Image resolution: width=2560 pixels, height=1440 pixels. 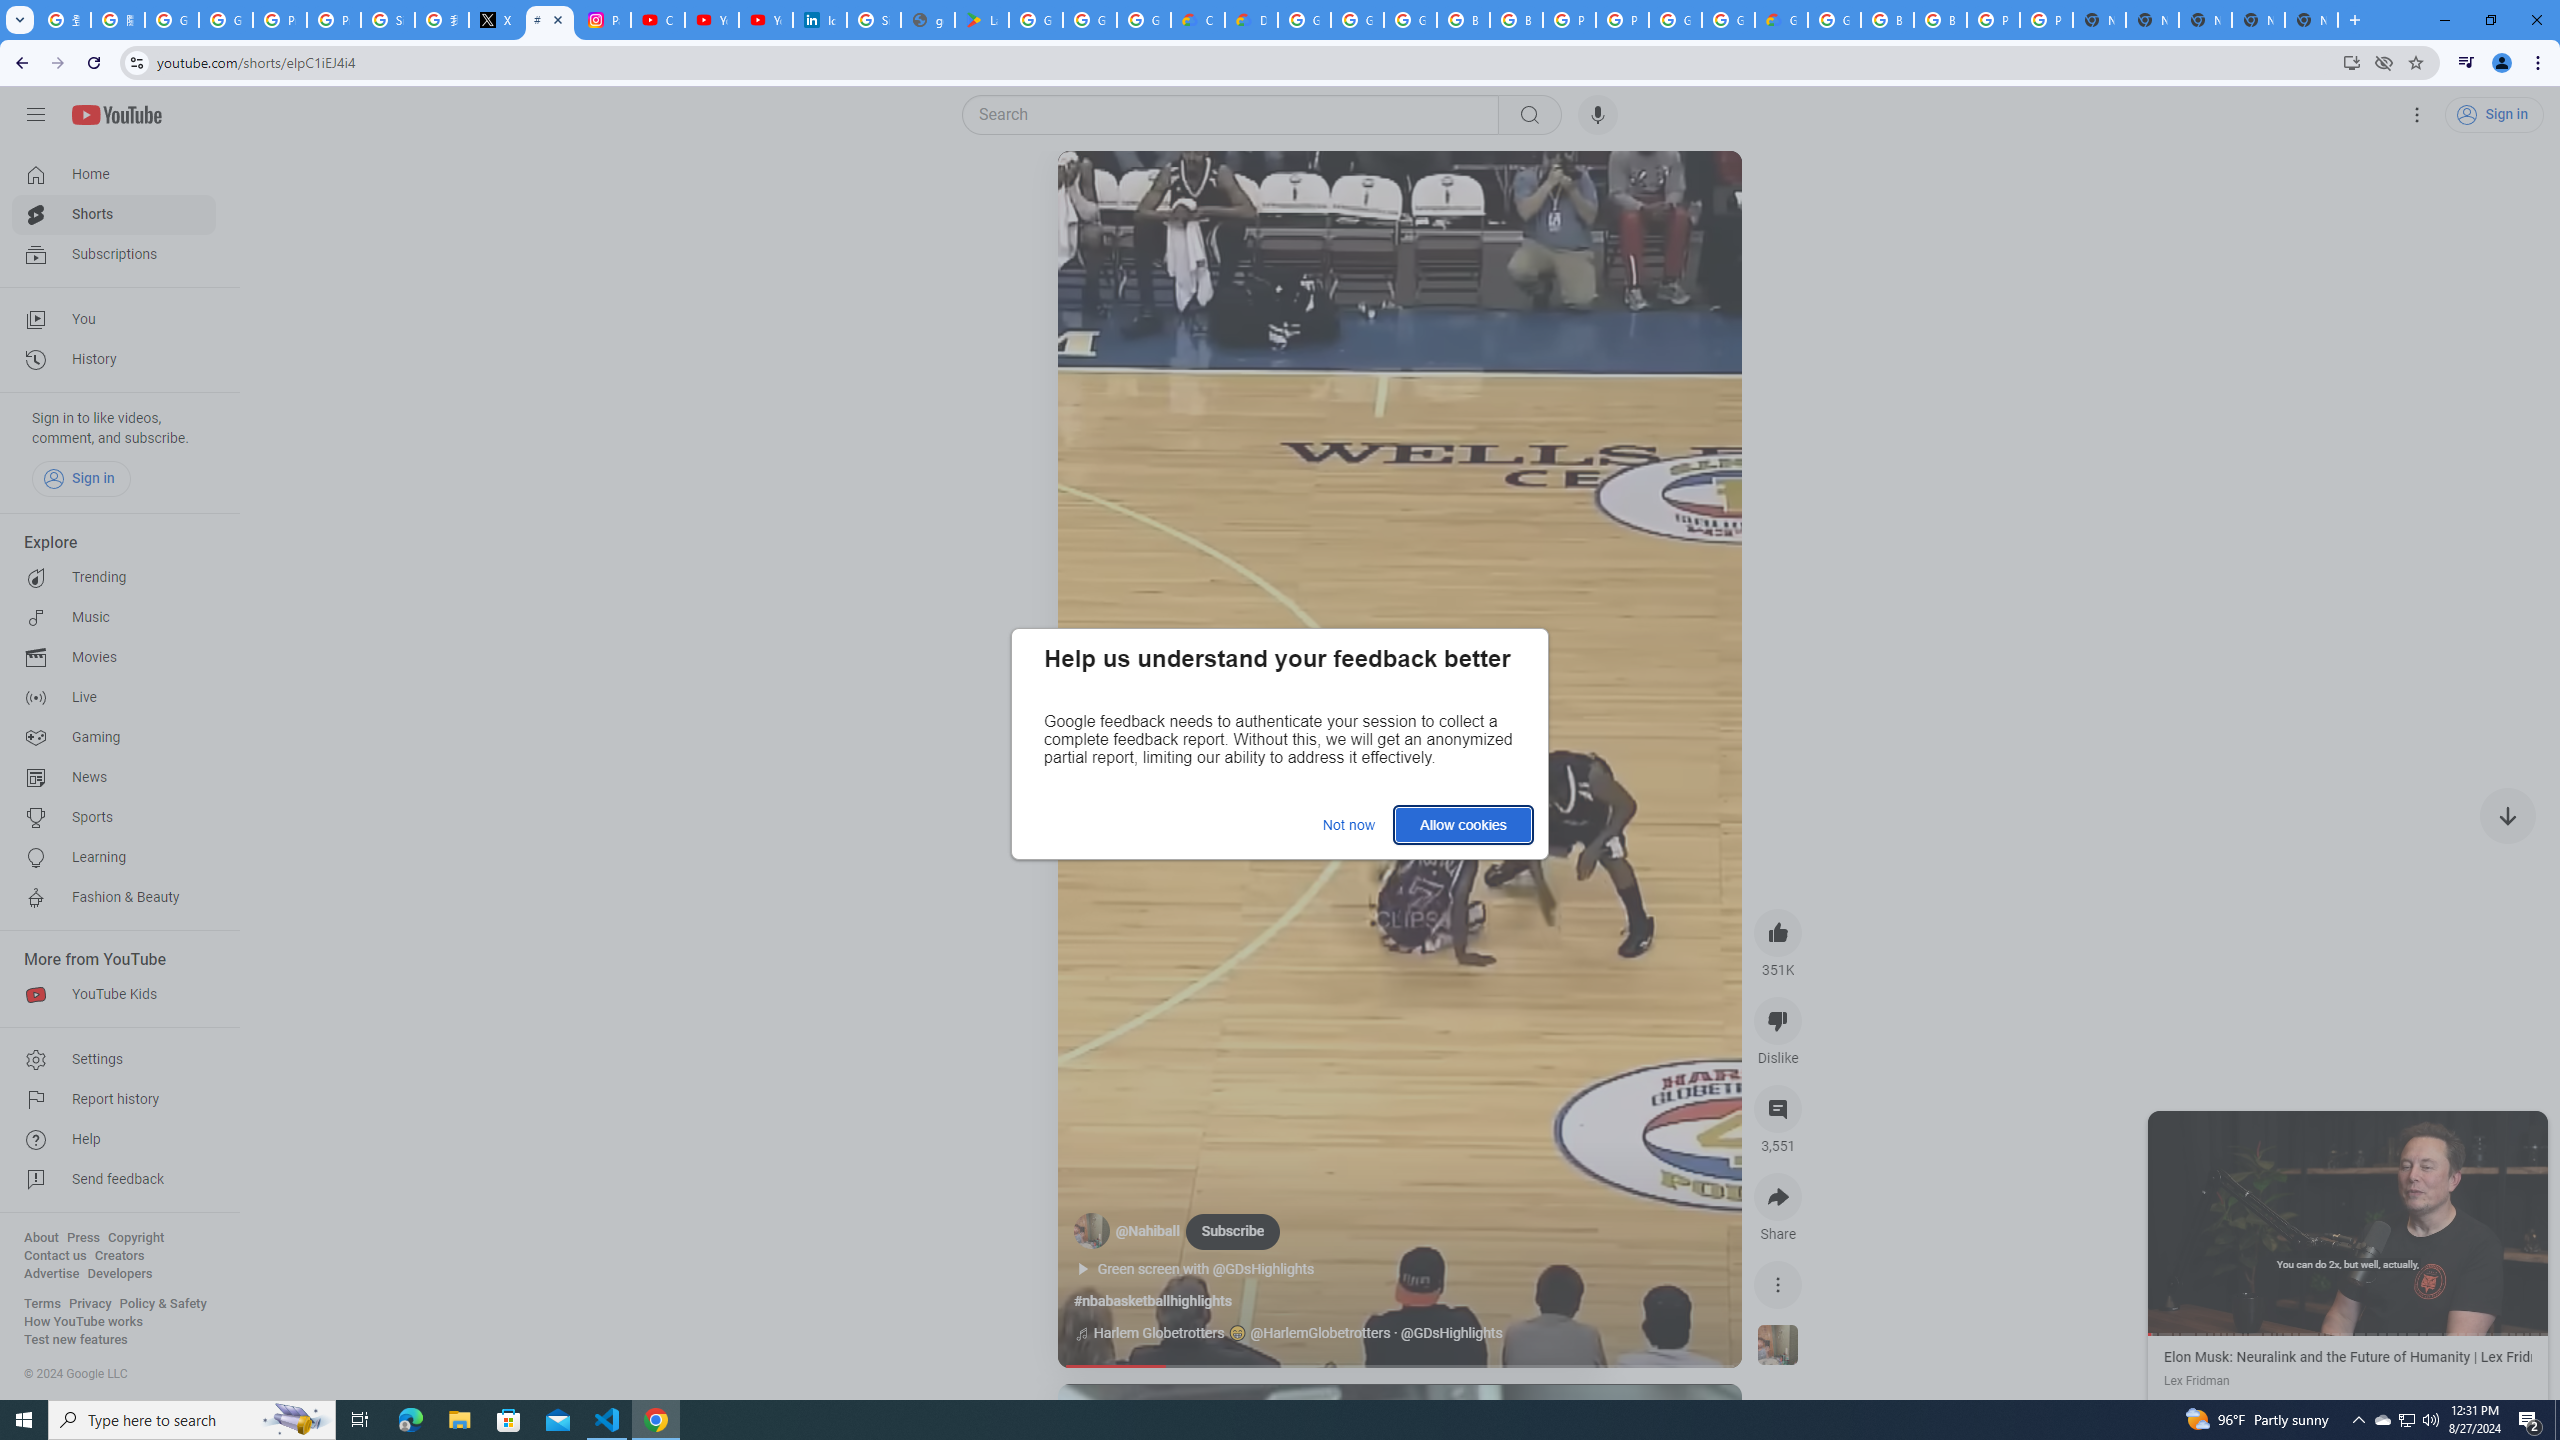 I want to click on Sports, so click(x=114, y=818).